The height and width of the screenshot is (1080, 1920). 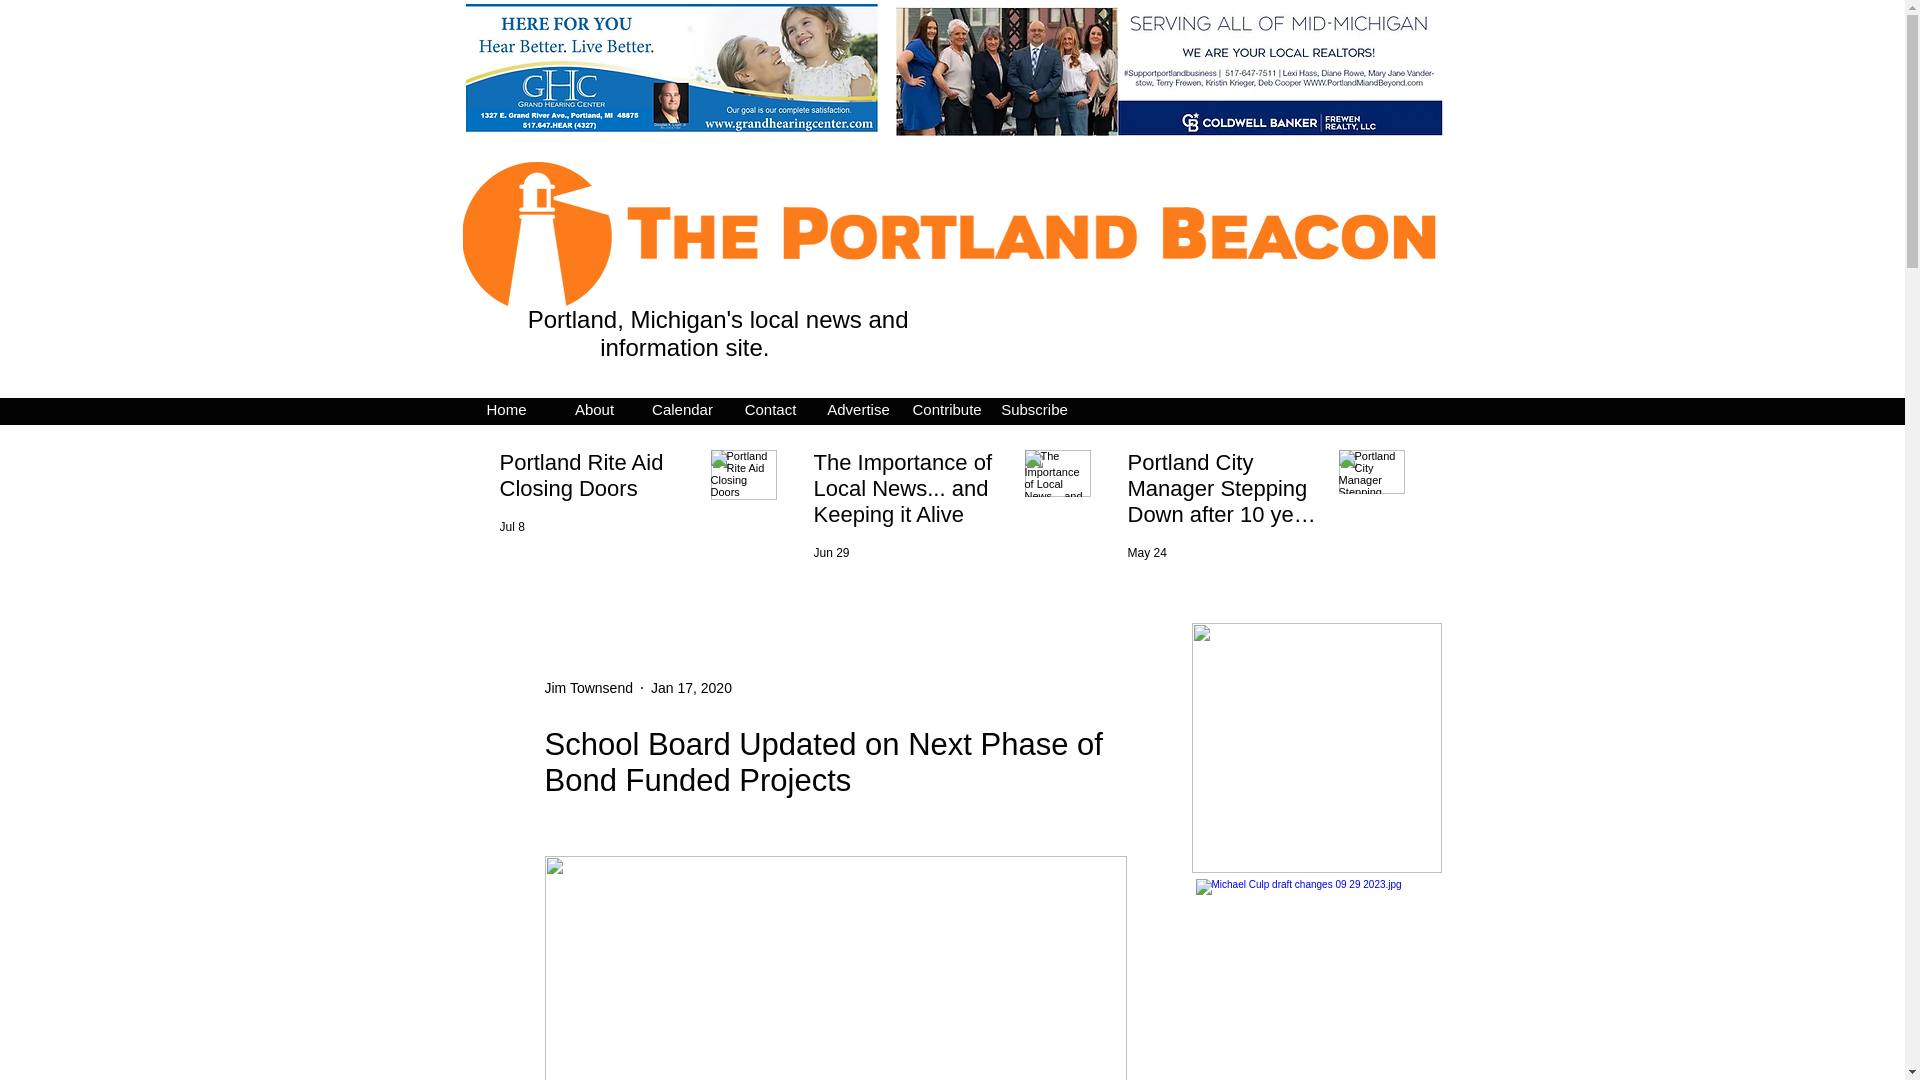 What do you see at coordinates (770, 410) in the screenshot?
I see `Contact` at bounding box center [770, 410].